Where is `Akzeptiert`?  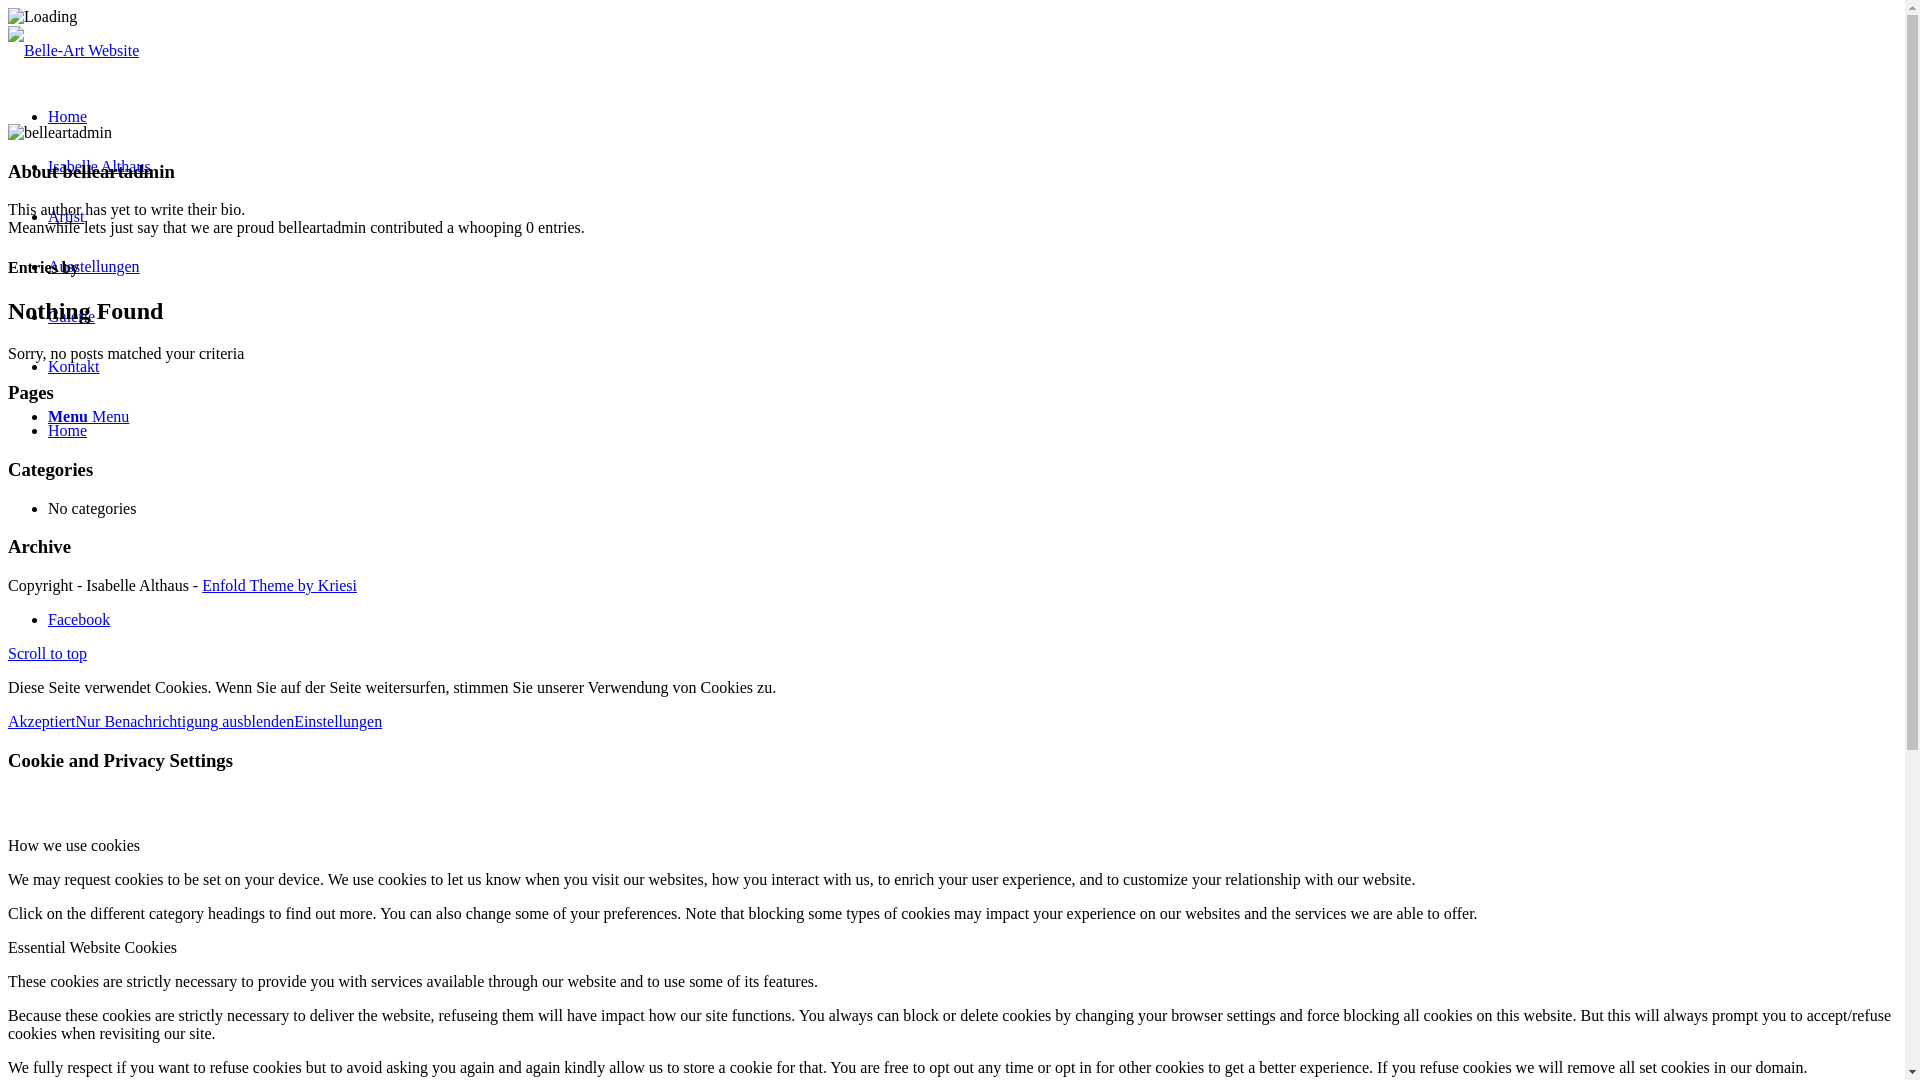 Akzeptiert is located at coordinates (42, 722).